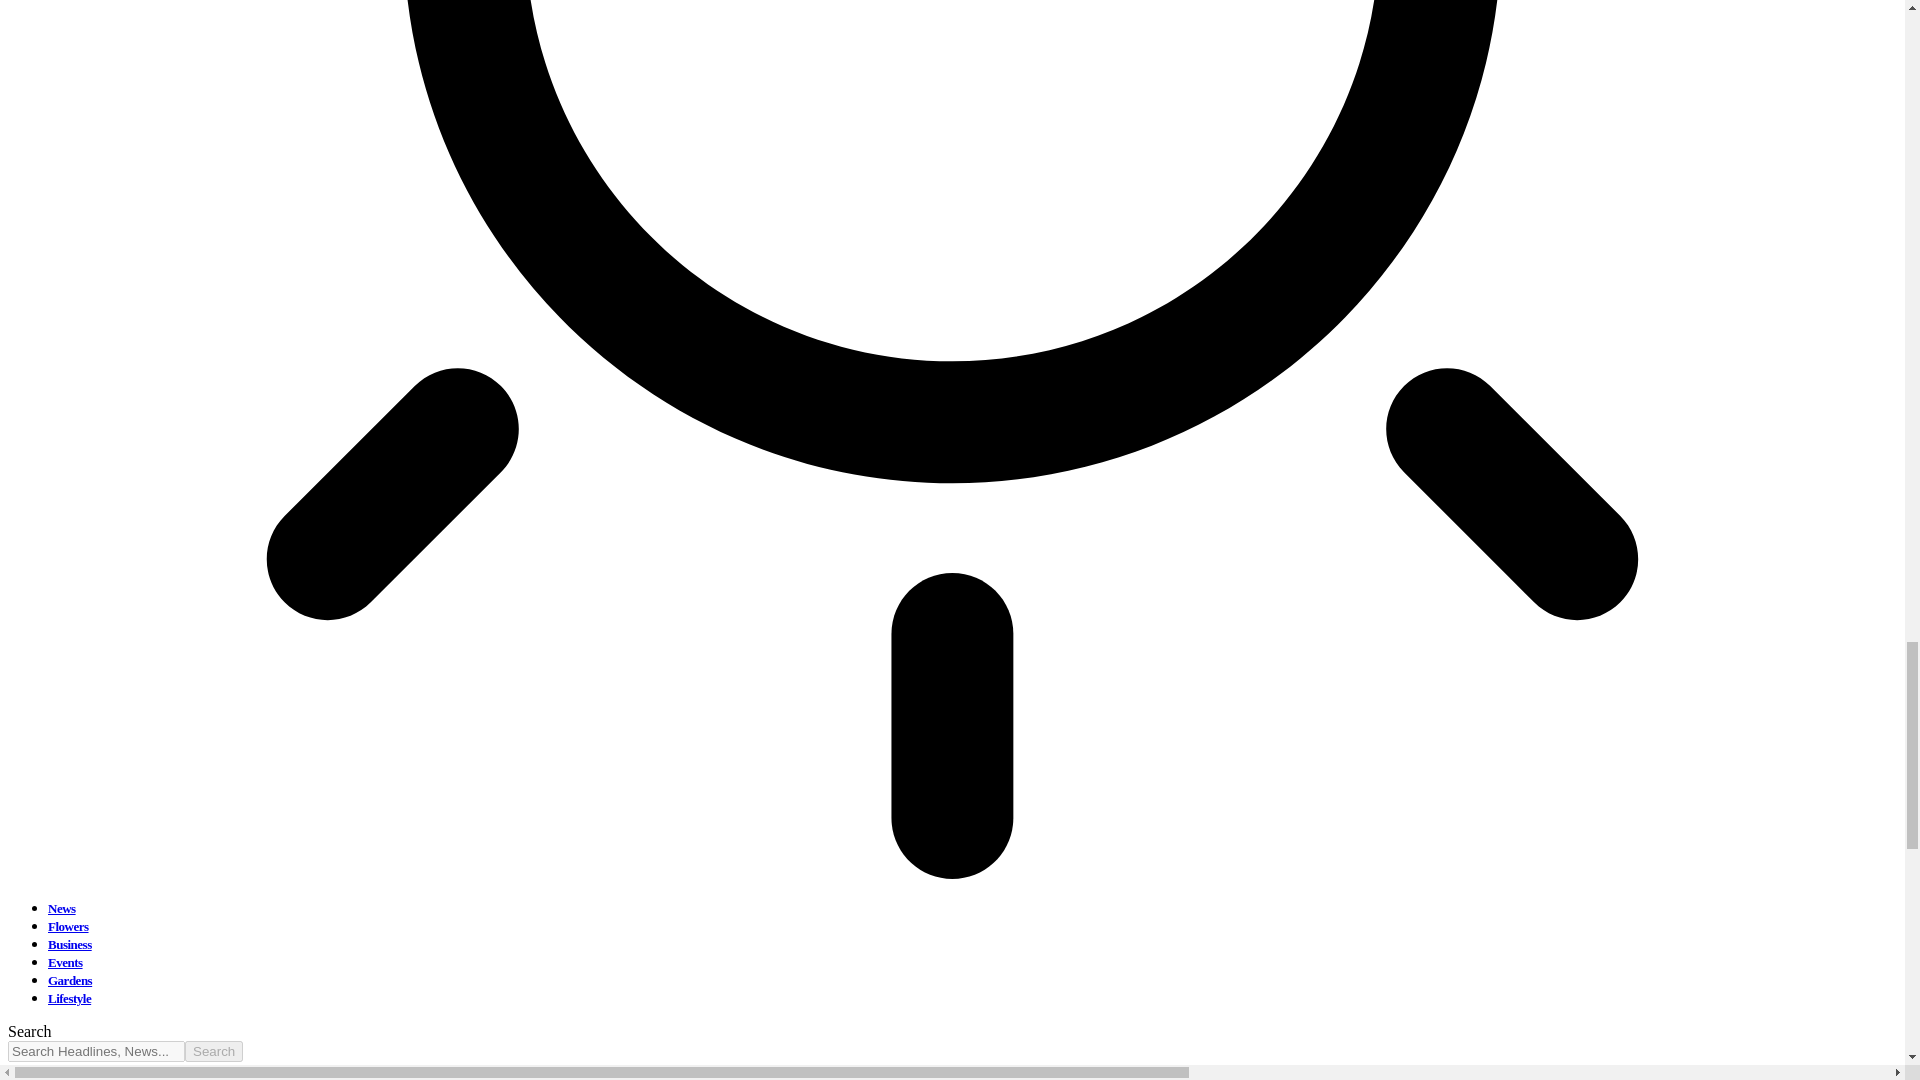  Describe the element at coordinates (65, 962) in the screenshot. I see `Events` at that location.